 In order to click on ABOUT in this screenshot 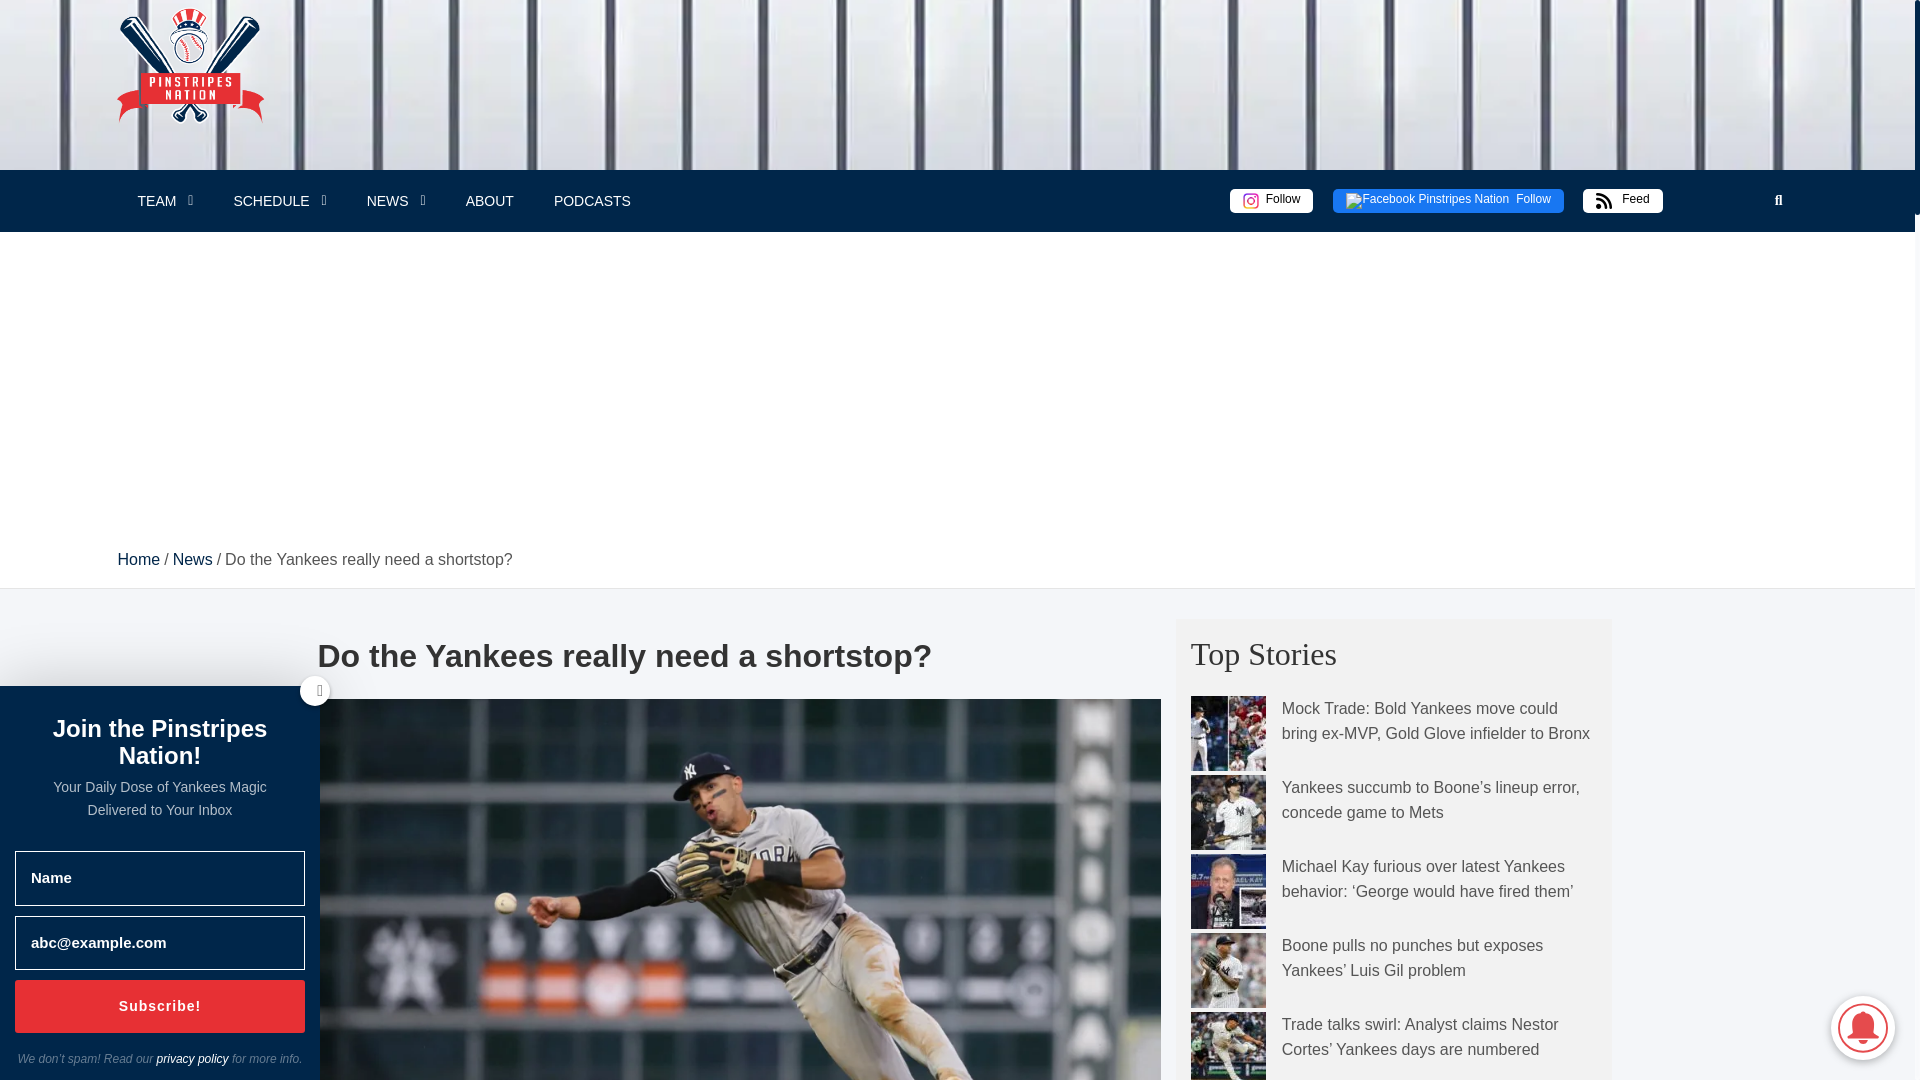, I will do `click(489, 200)`.